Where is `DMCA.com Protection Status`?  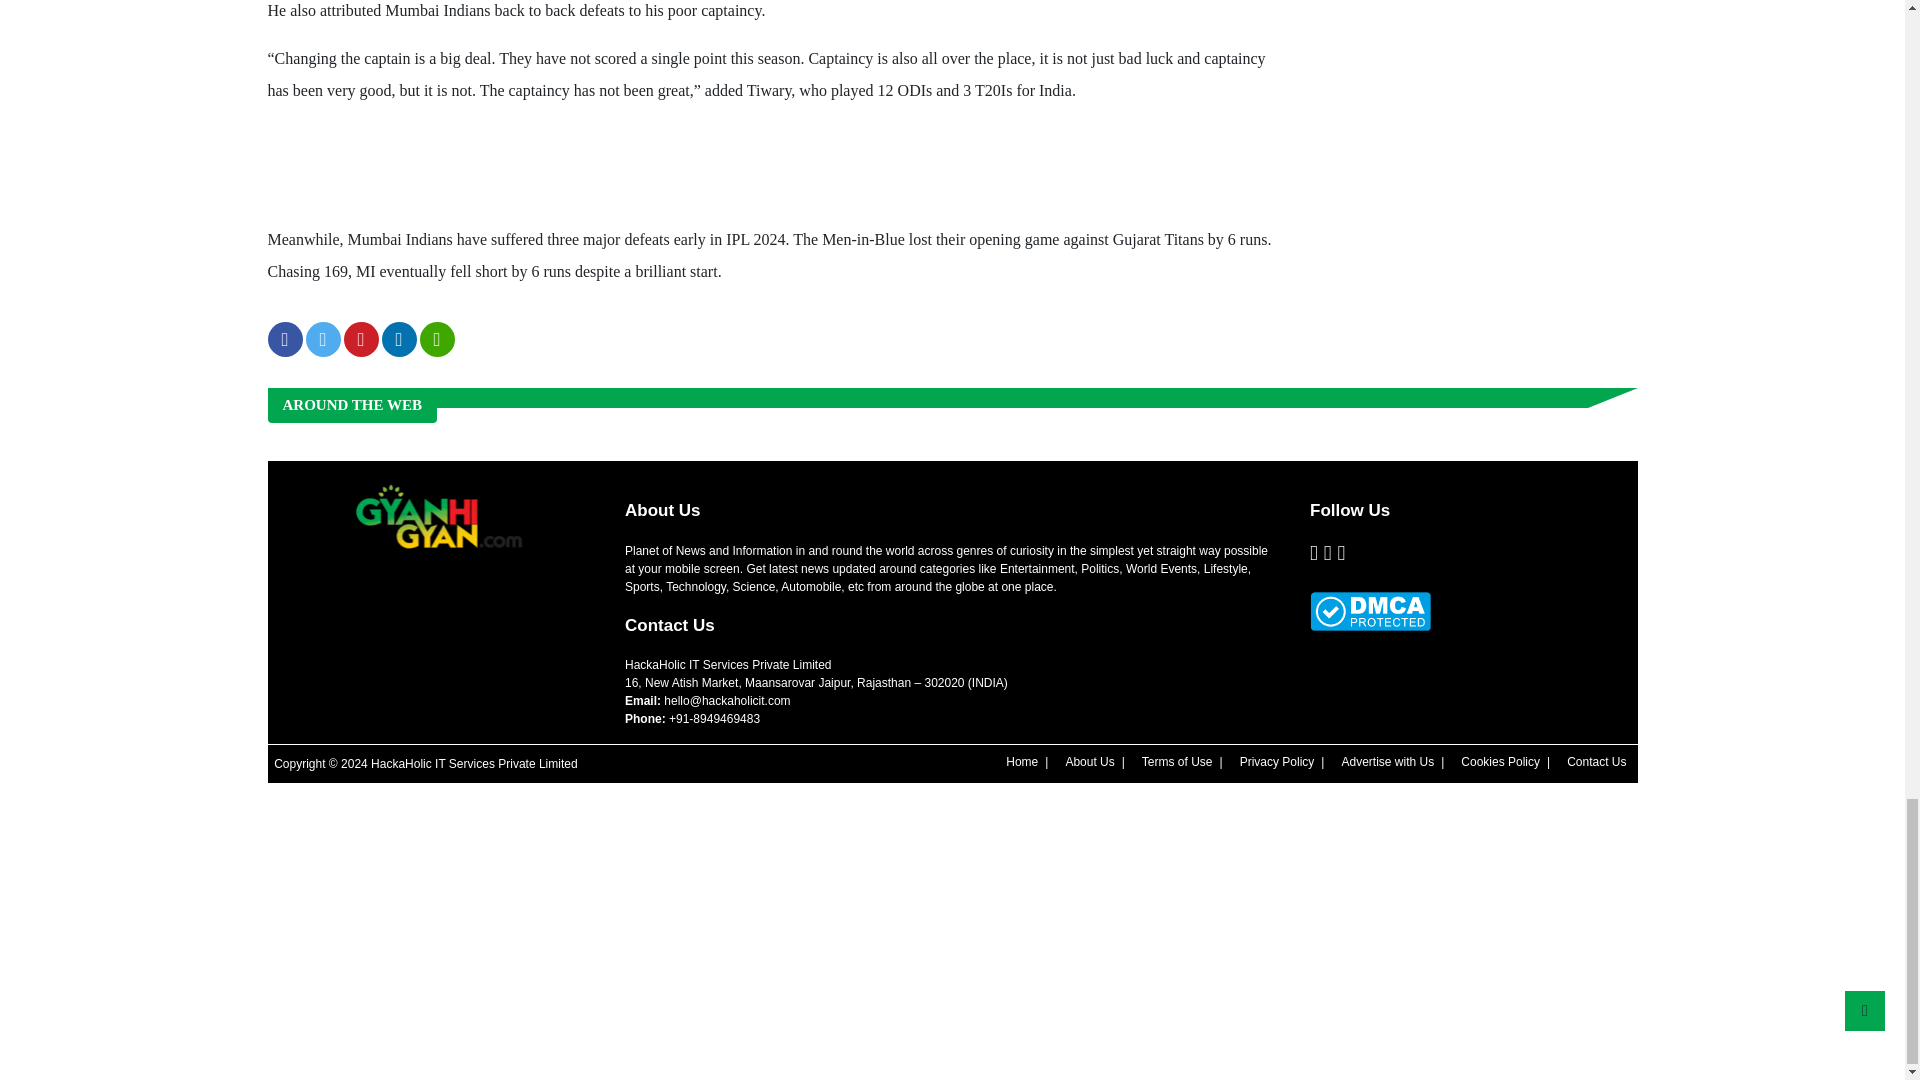
DMCA.com Protection Status is located at coordinates (1370, 610).